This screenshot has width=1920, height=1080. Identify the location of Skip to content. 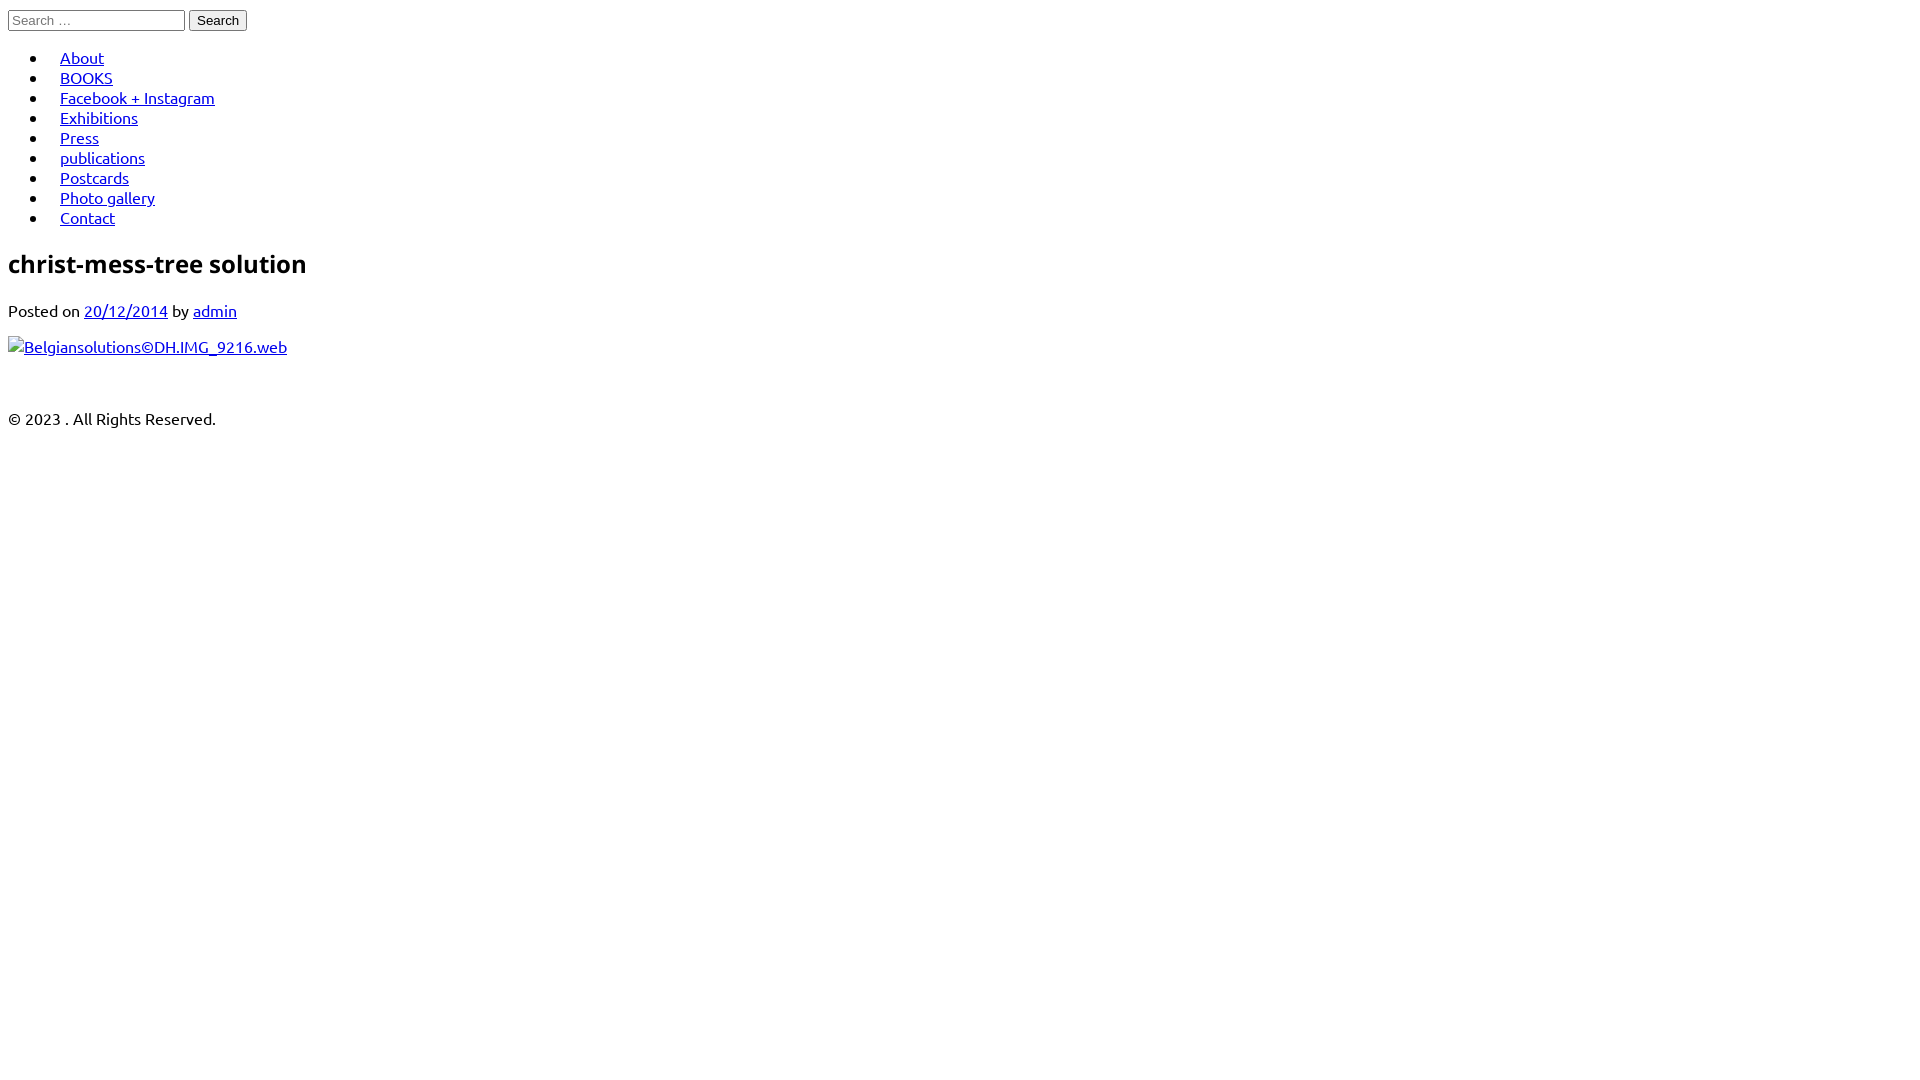
(8, 8).